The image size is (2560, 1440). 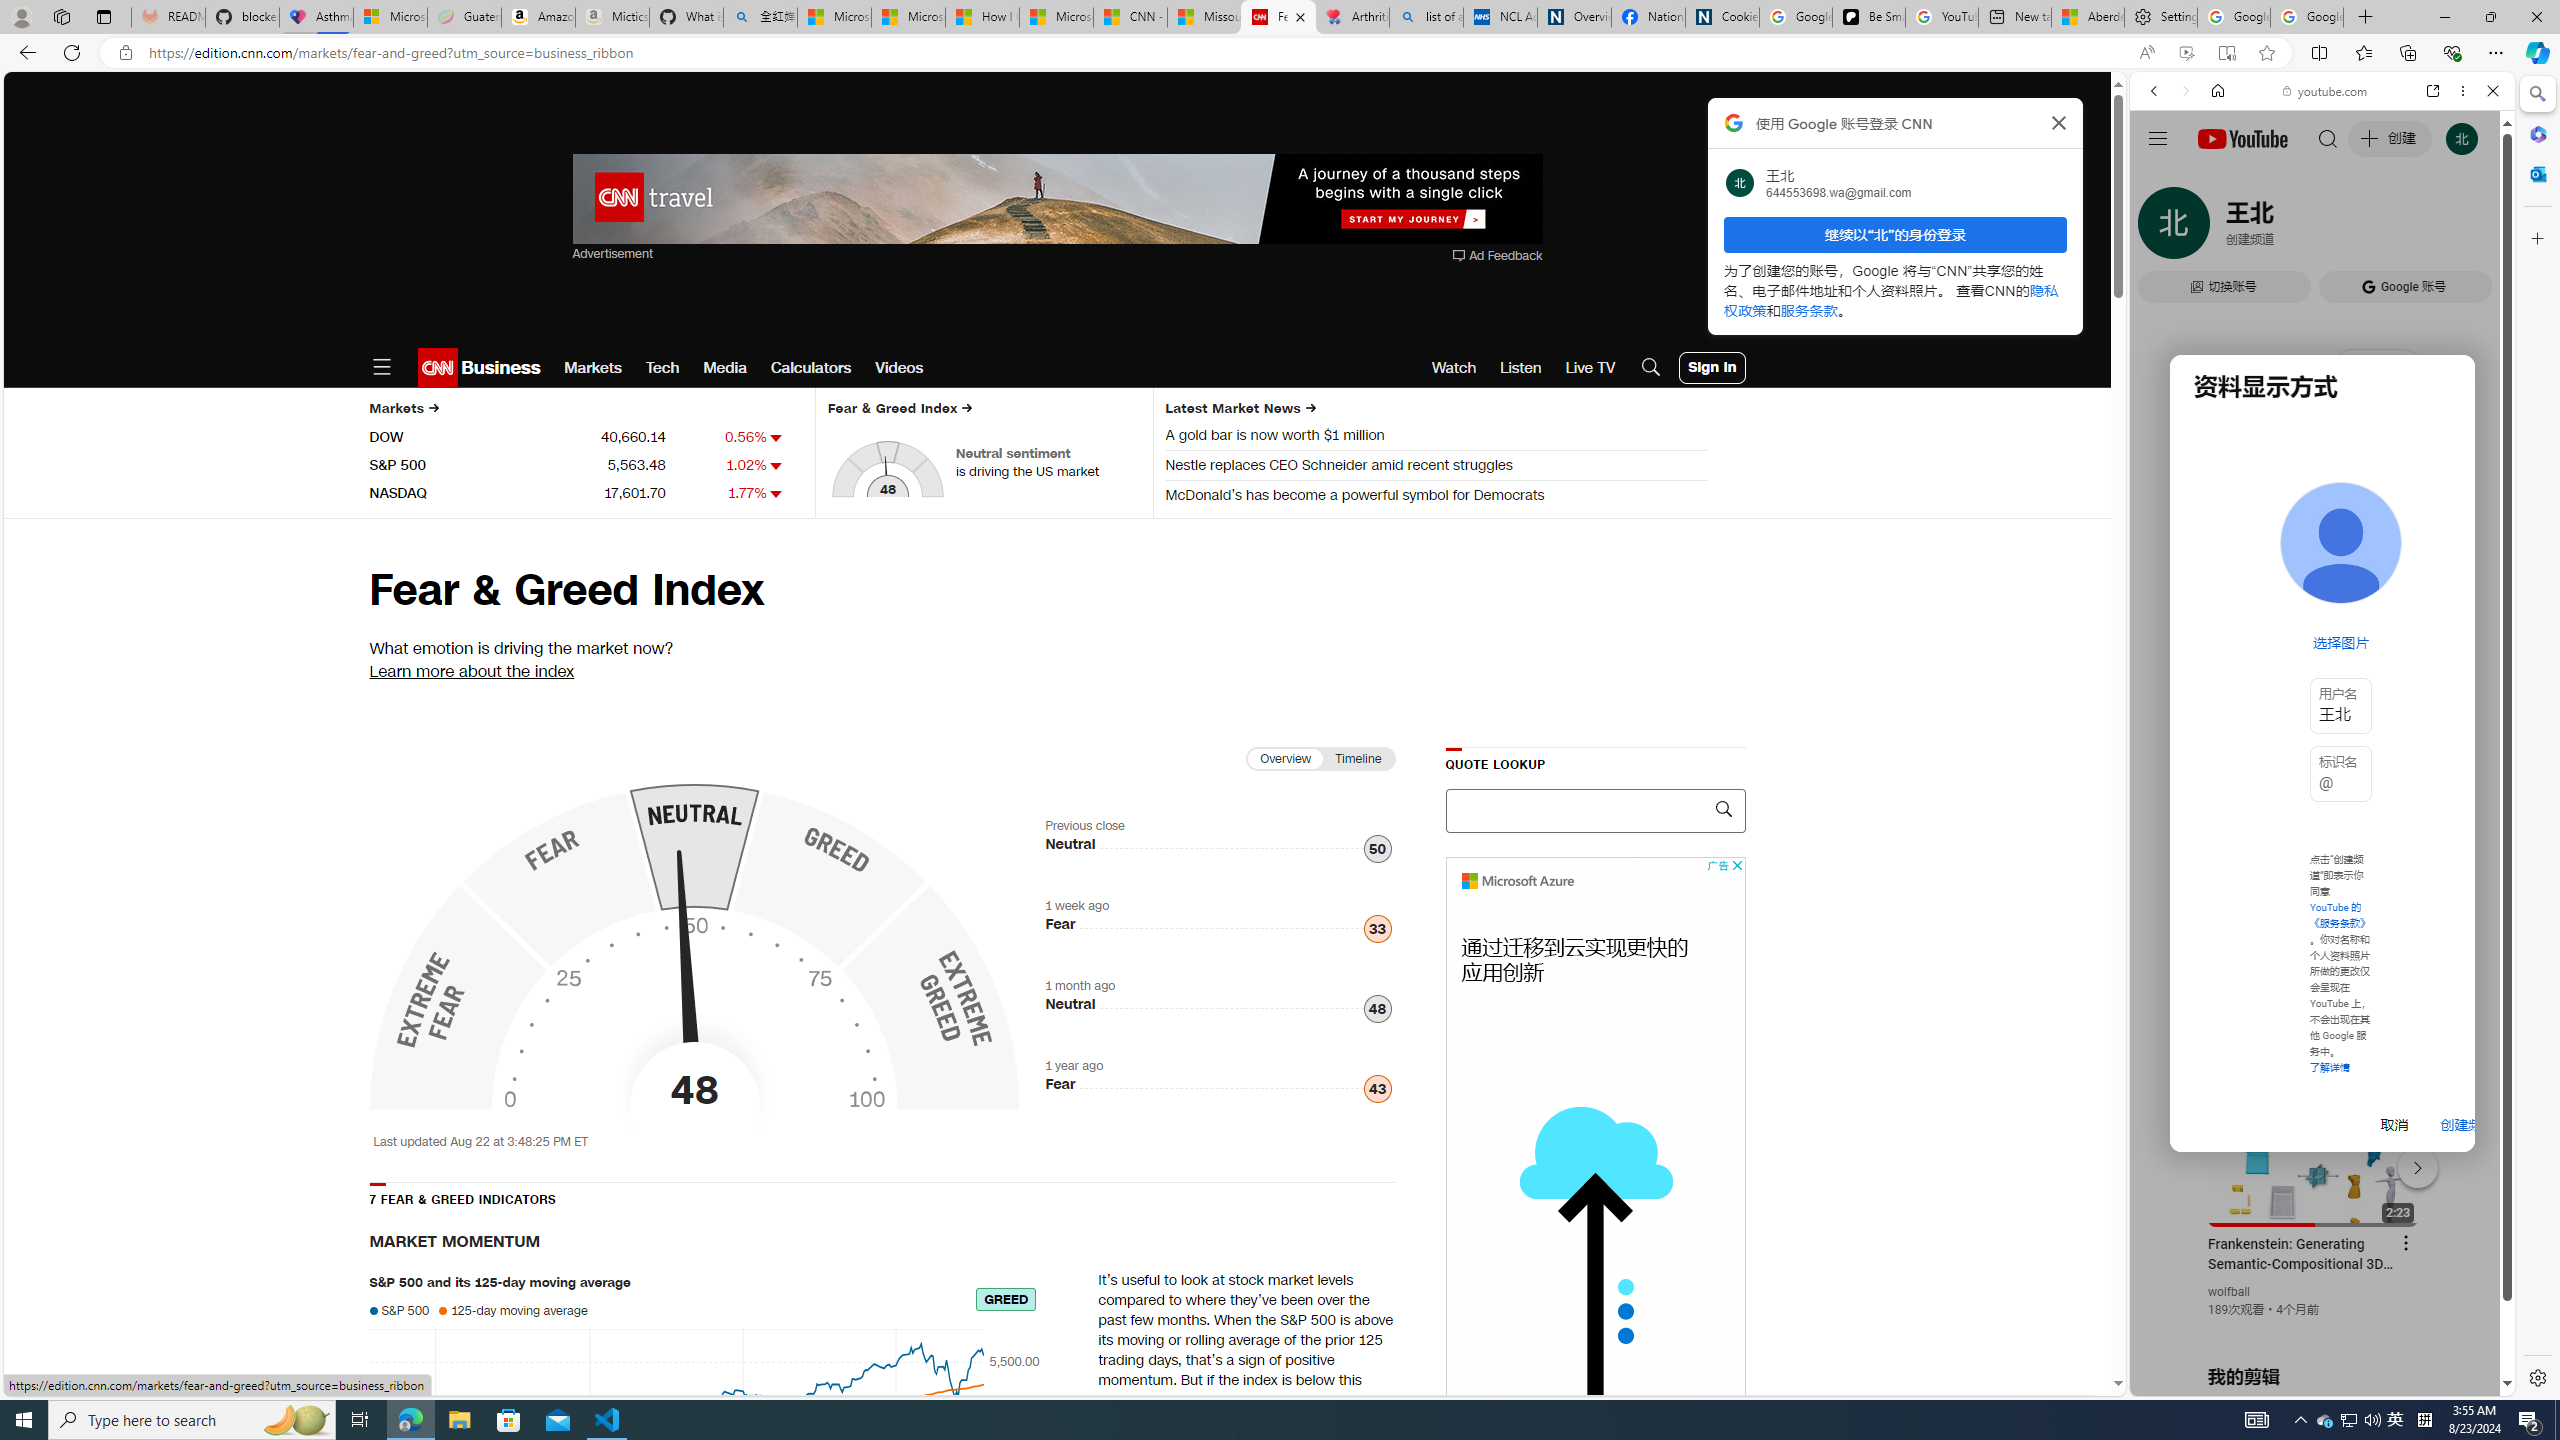 What do you see at coordinates (1736, 865) in the screenshot?
I see `AutomationID: cbb` at bounding box center [1736, 865].